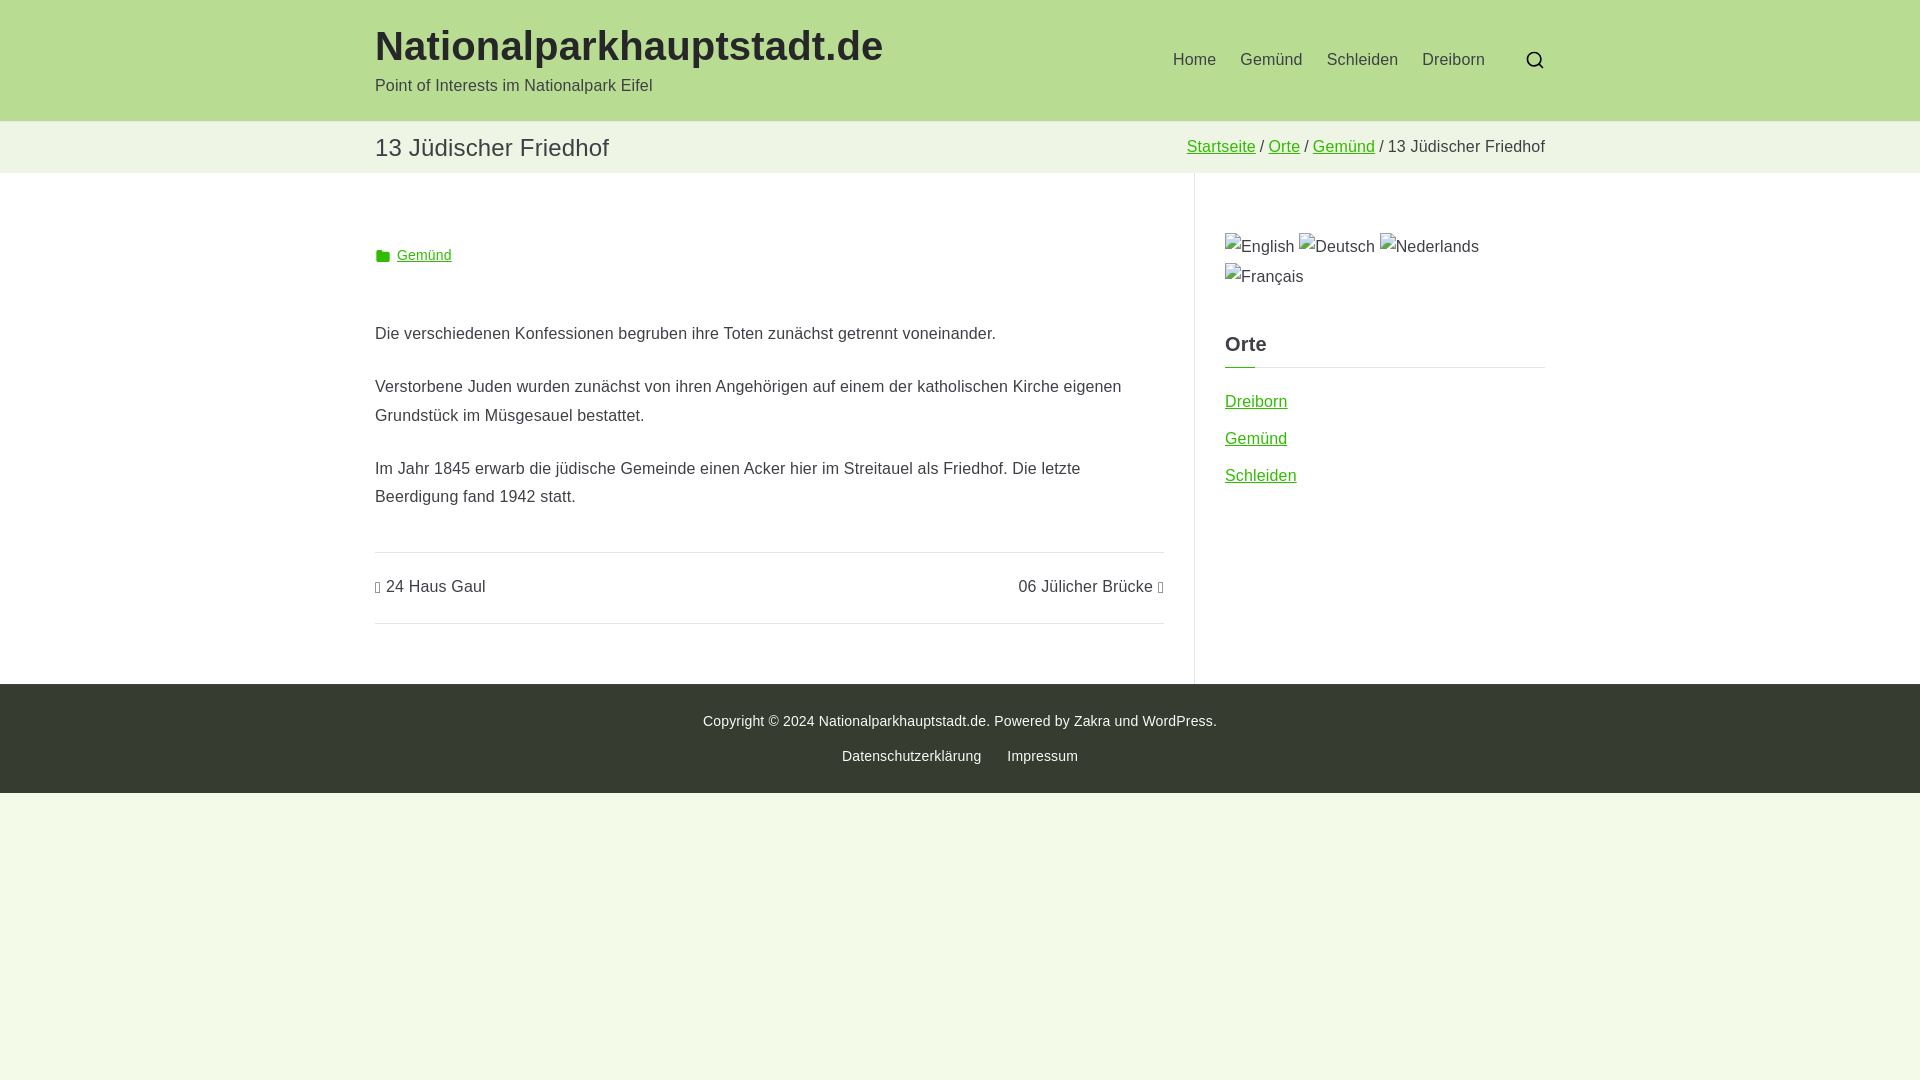 The image size is (1920, 1080). What do you see at coordinates (1220, 146) in the screenshot?
I see `Startseite` at bounding box center [1220, 146].